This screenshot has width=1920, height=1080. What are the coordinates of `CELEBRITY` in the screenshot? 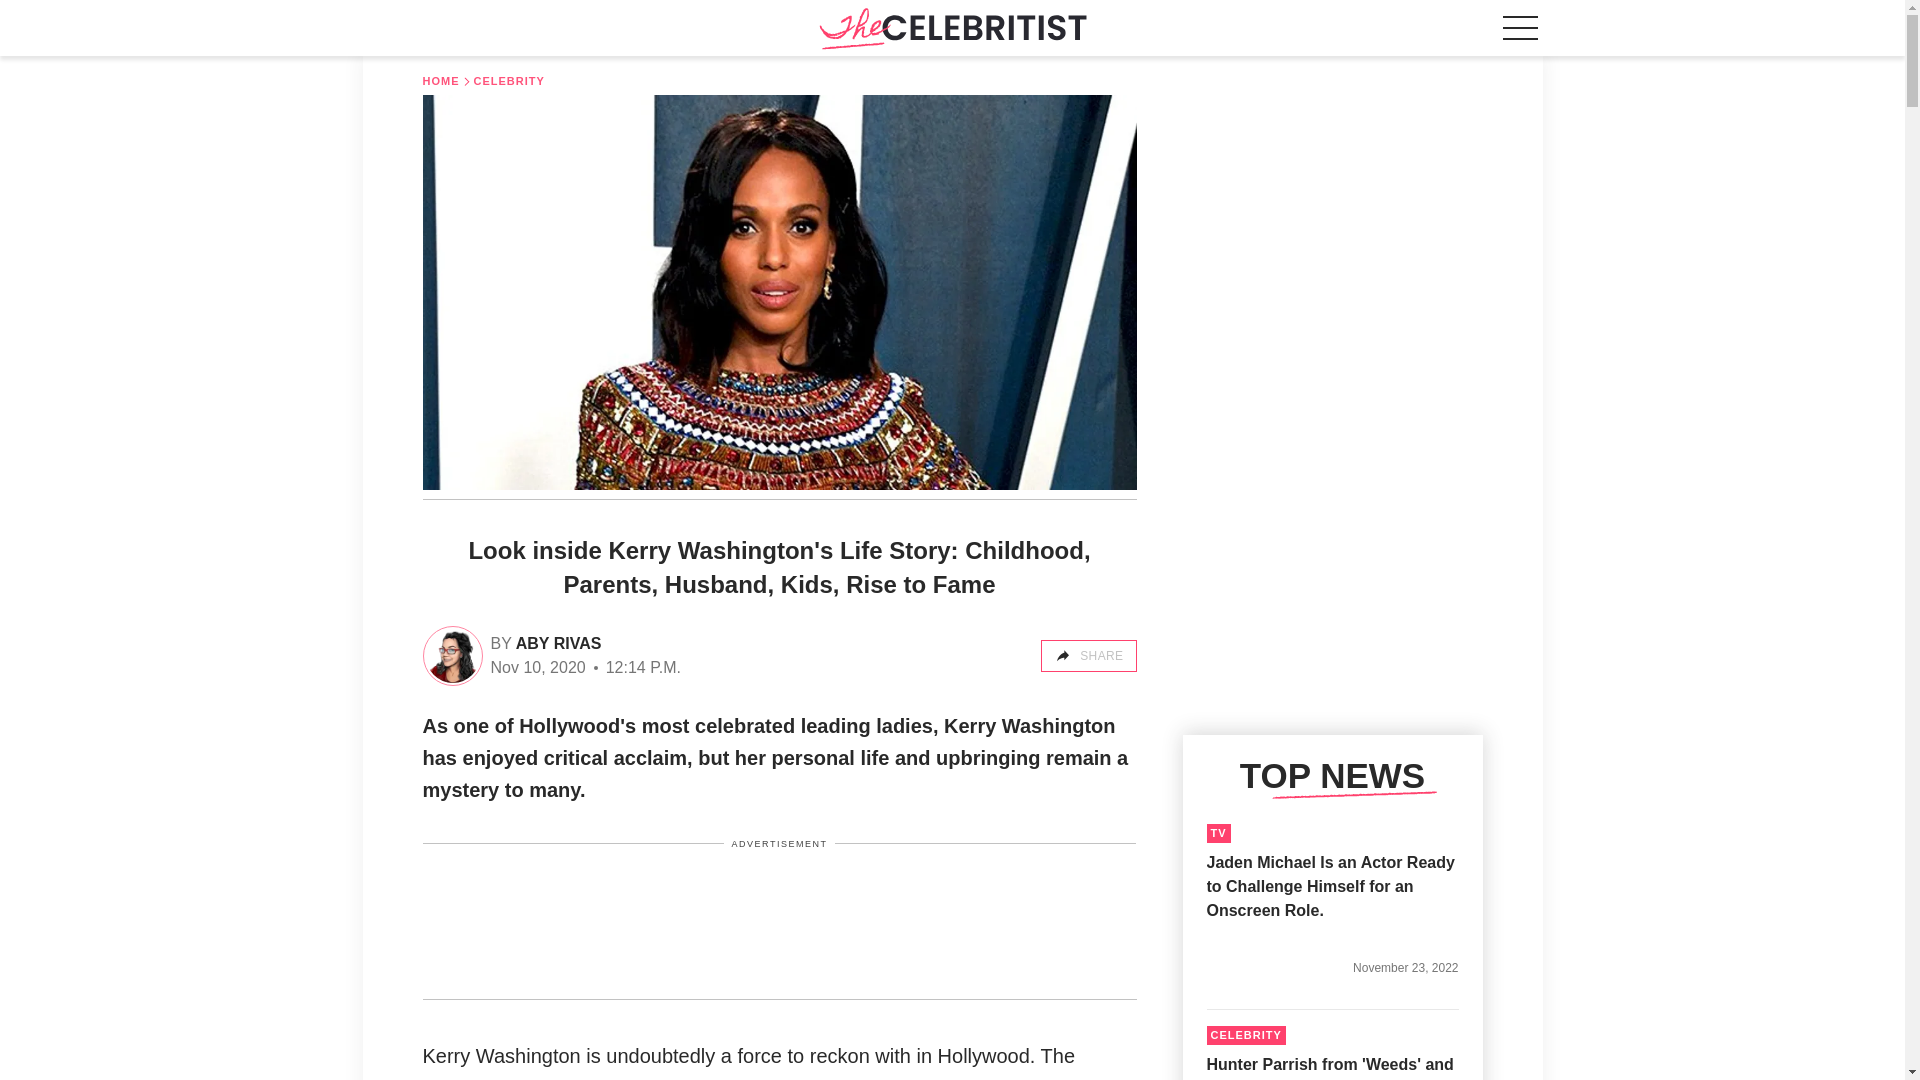 It's located at (1244, 1036).